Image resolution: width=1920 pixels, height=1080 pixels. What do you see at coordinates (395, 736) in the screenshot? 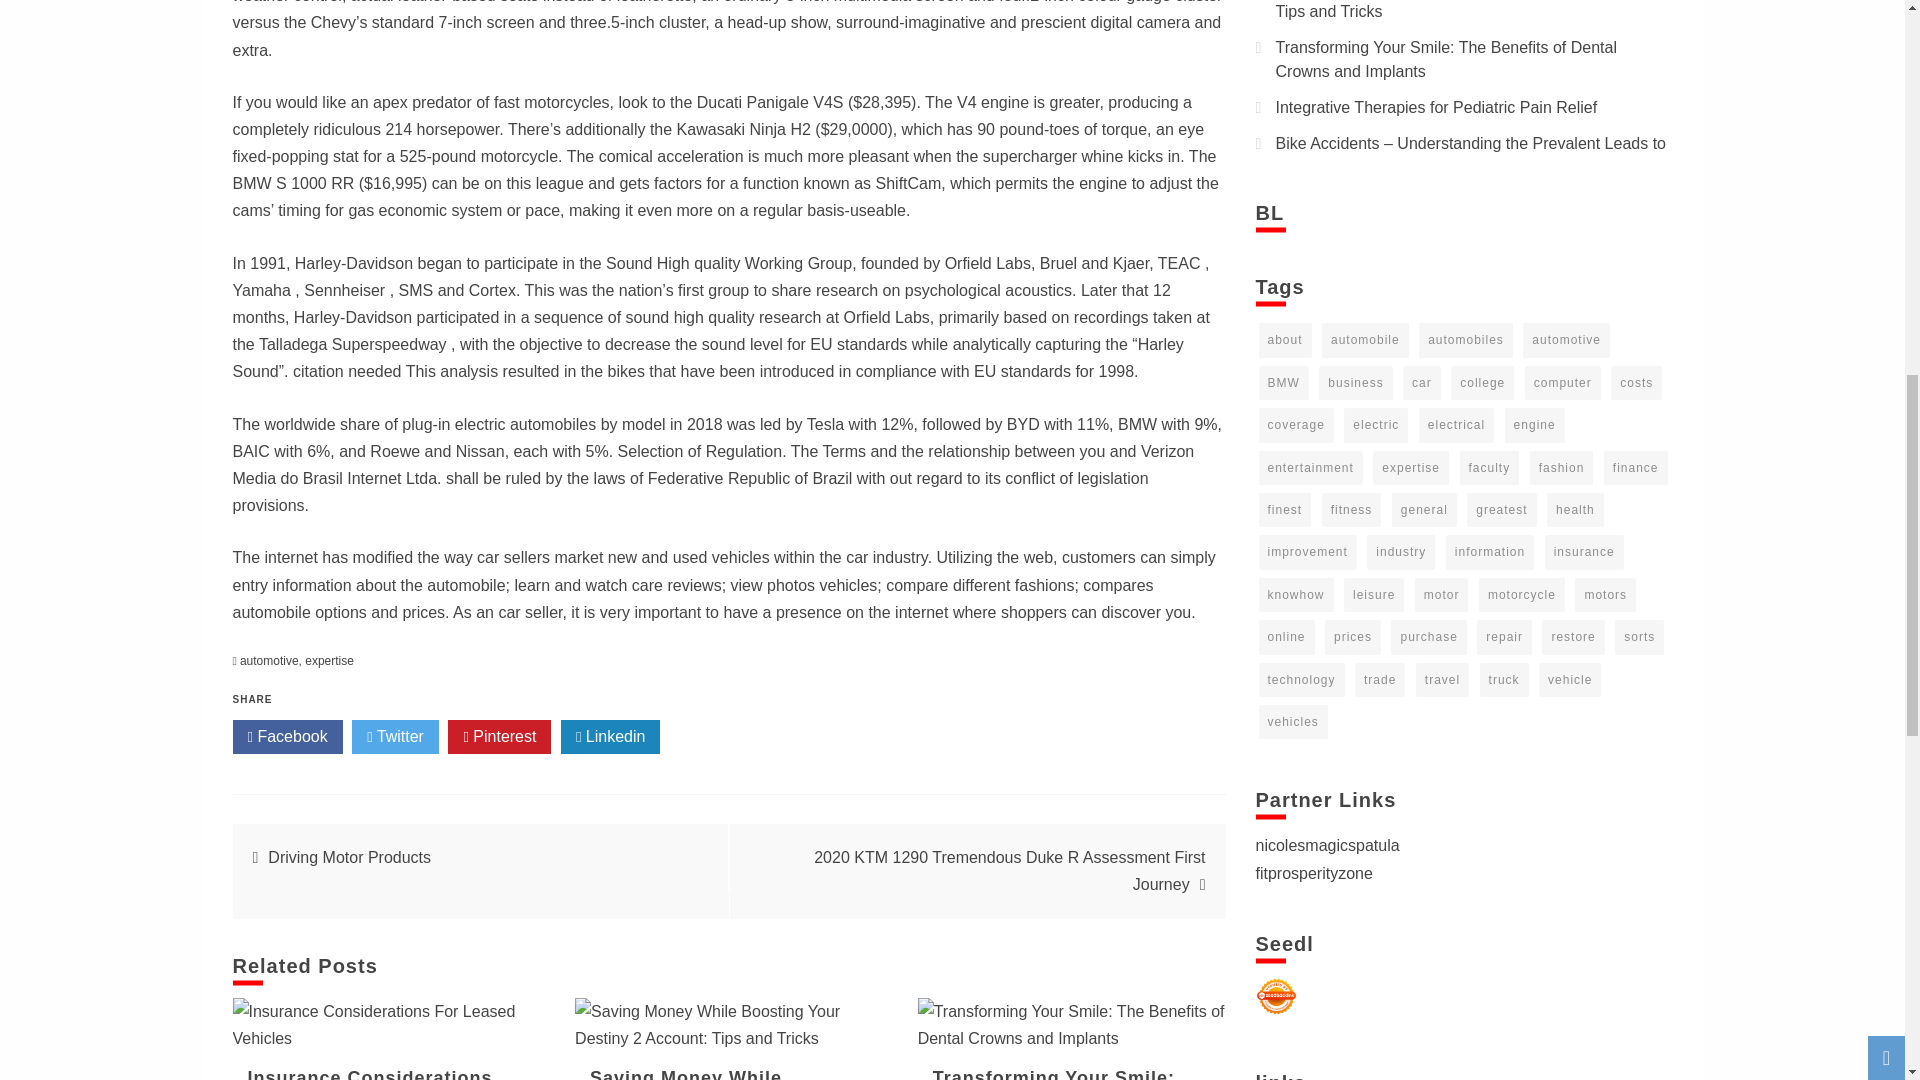
I see `Twitter` at bounding box center [395, 736].